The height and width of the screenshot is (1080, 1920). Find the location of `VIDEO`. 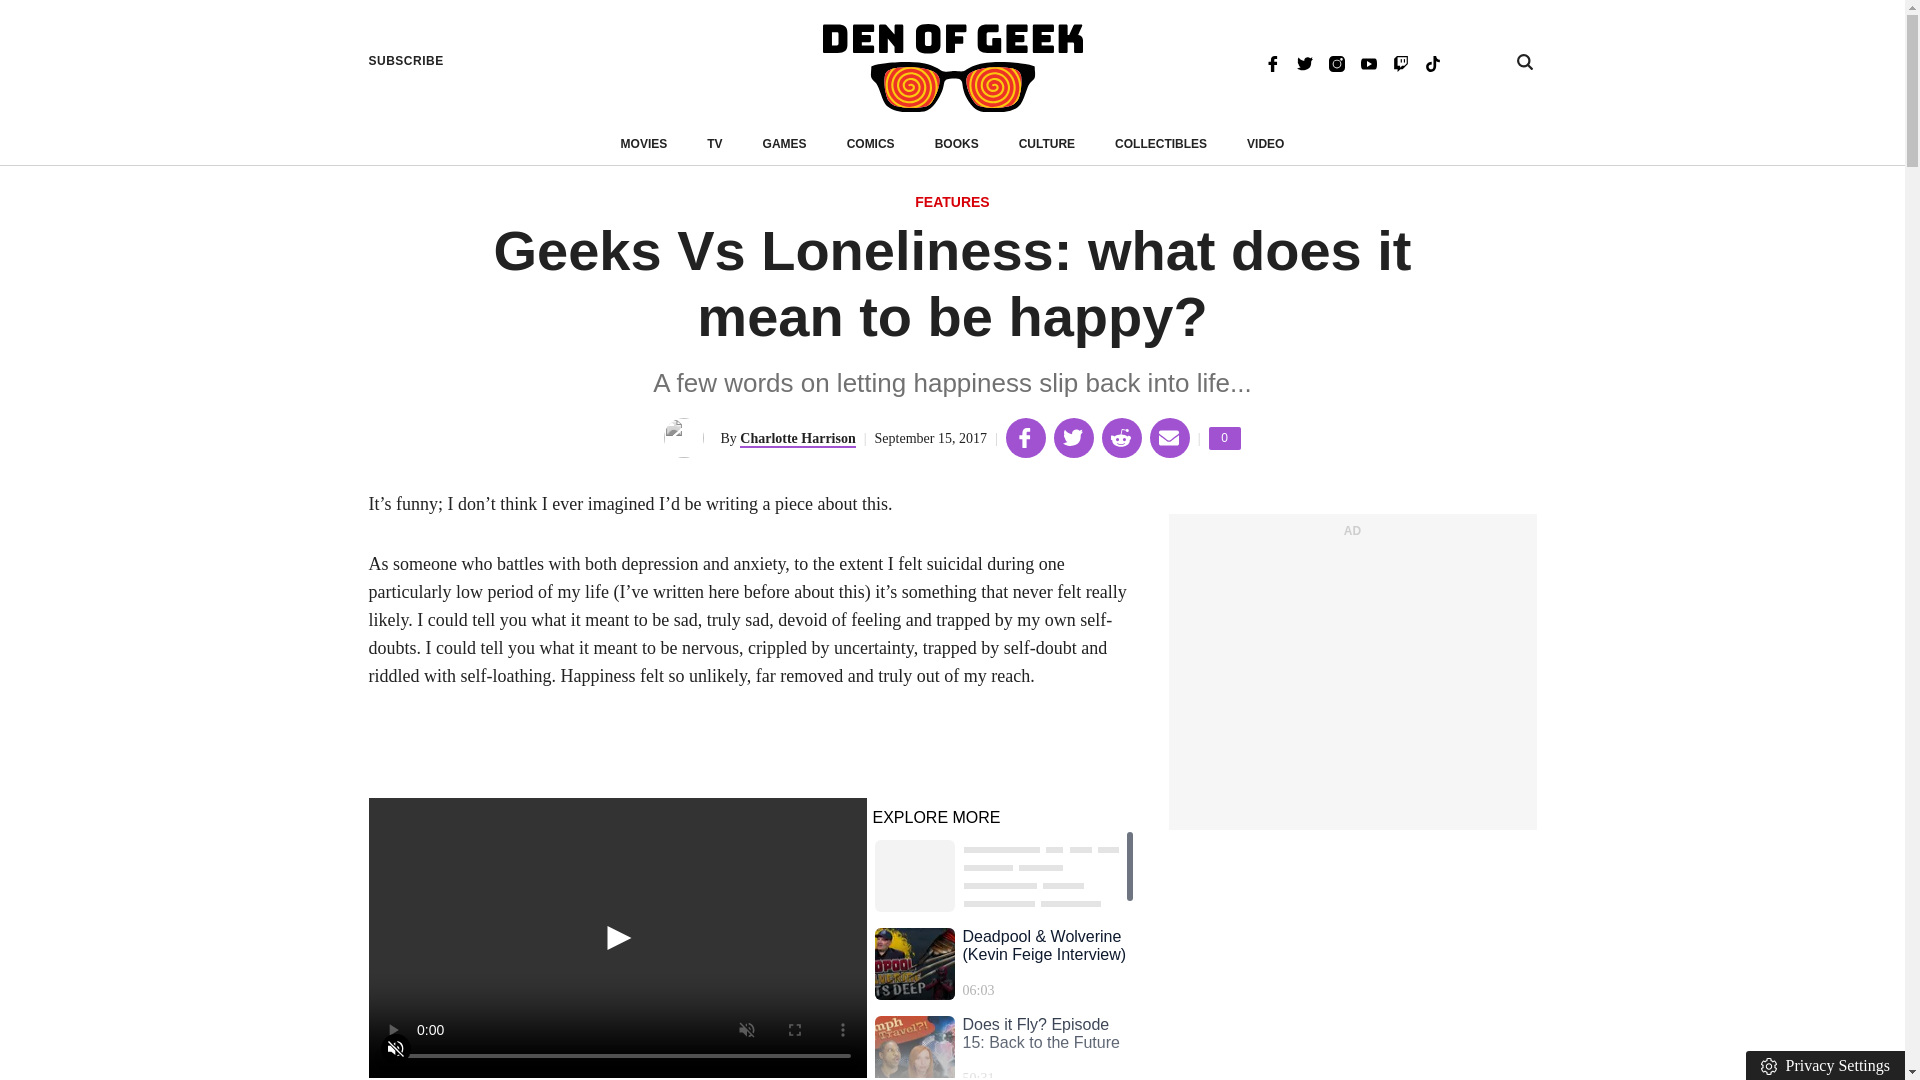

VIDEO is located at coordinates (1265, 144).